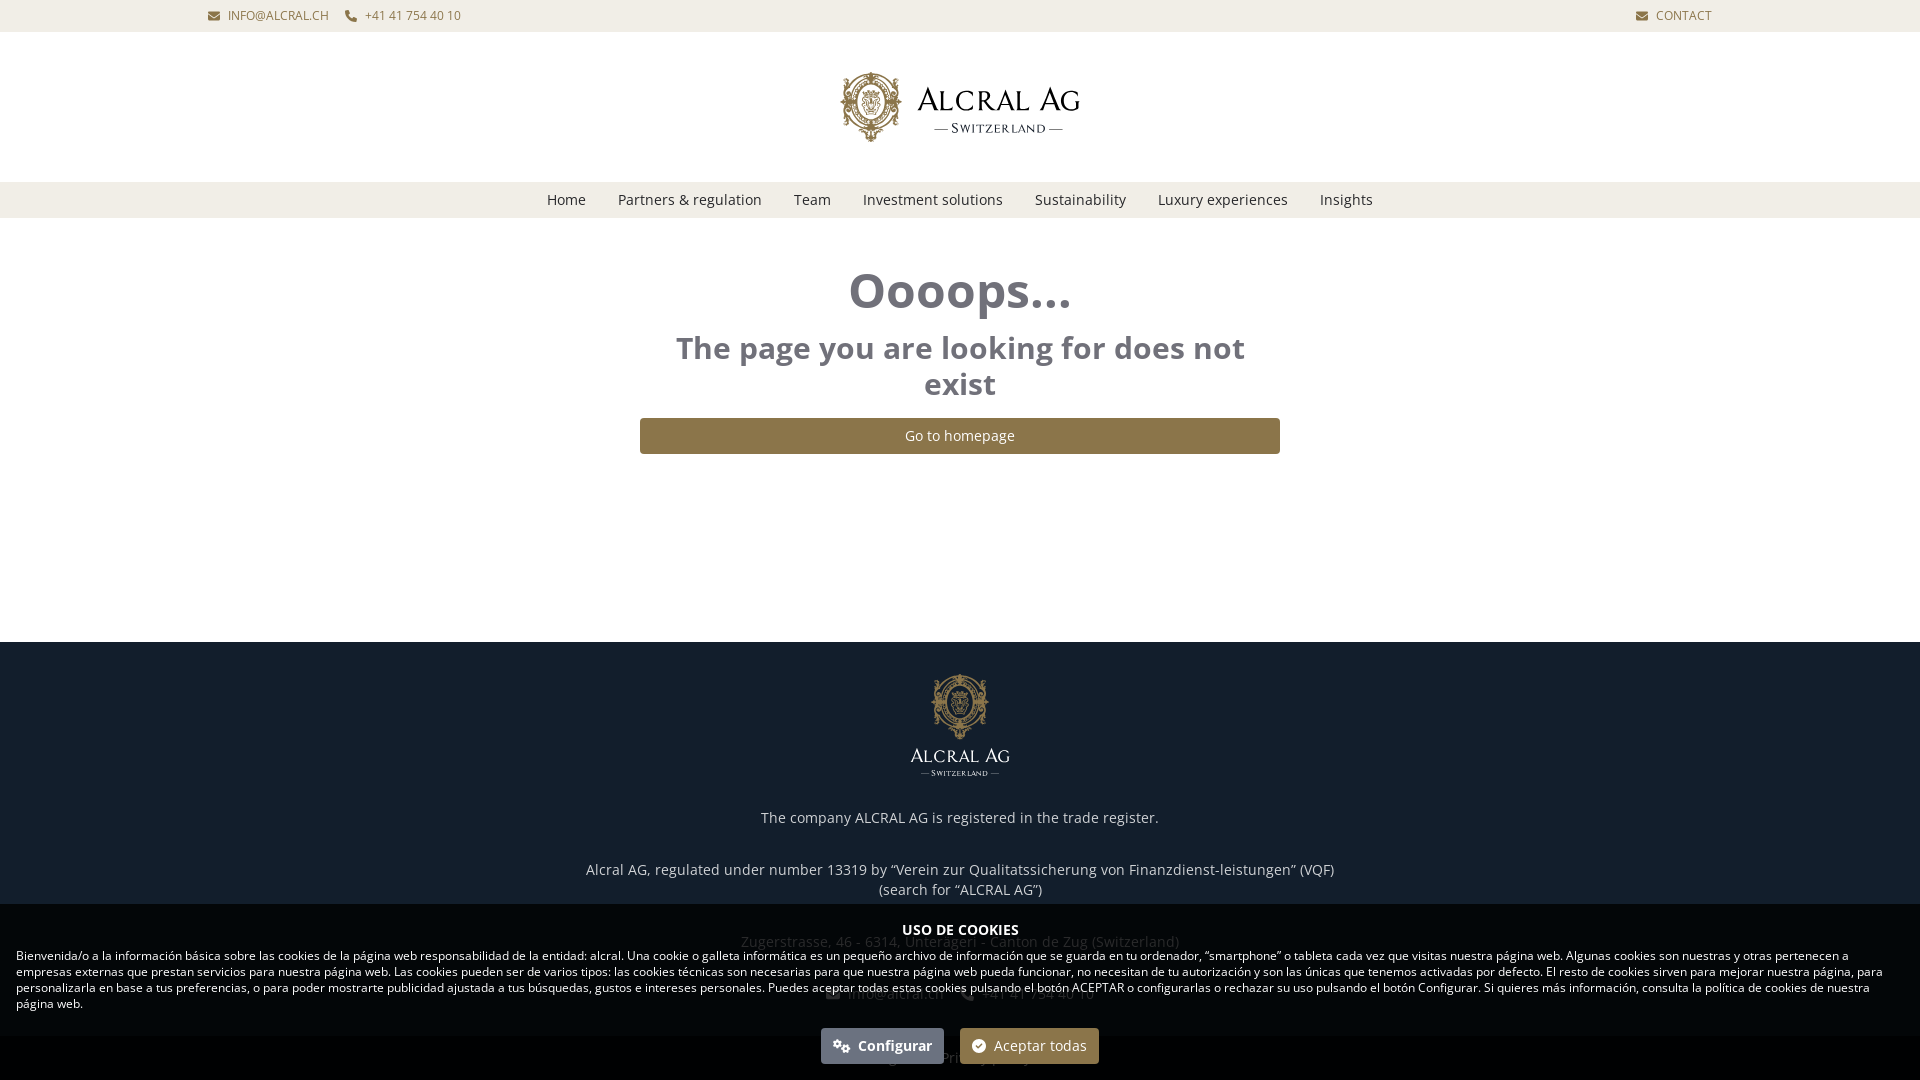  What do you see at coordinates (812, 200) in the screenshot?
I see `Team` at bounding box center [812, 200].